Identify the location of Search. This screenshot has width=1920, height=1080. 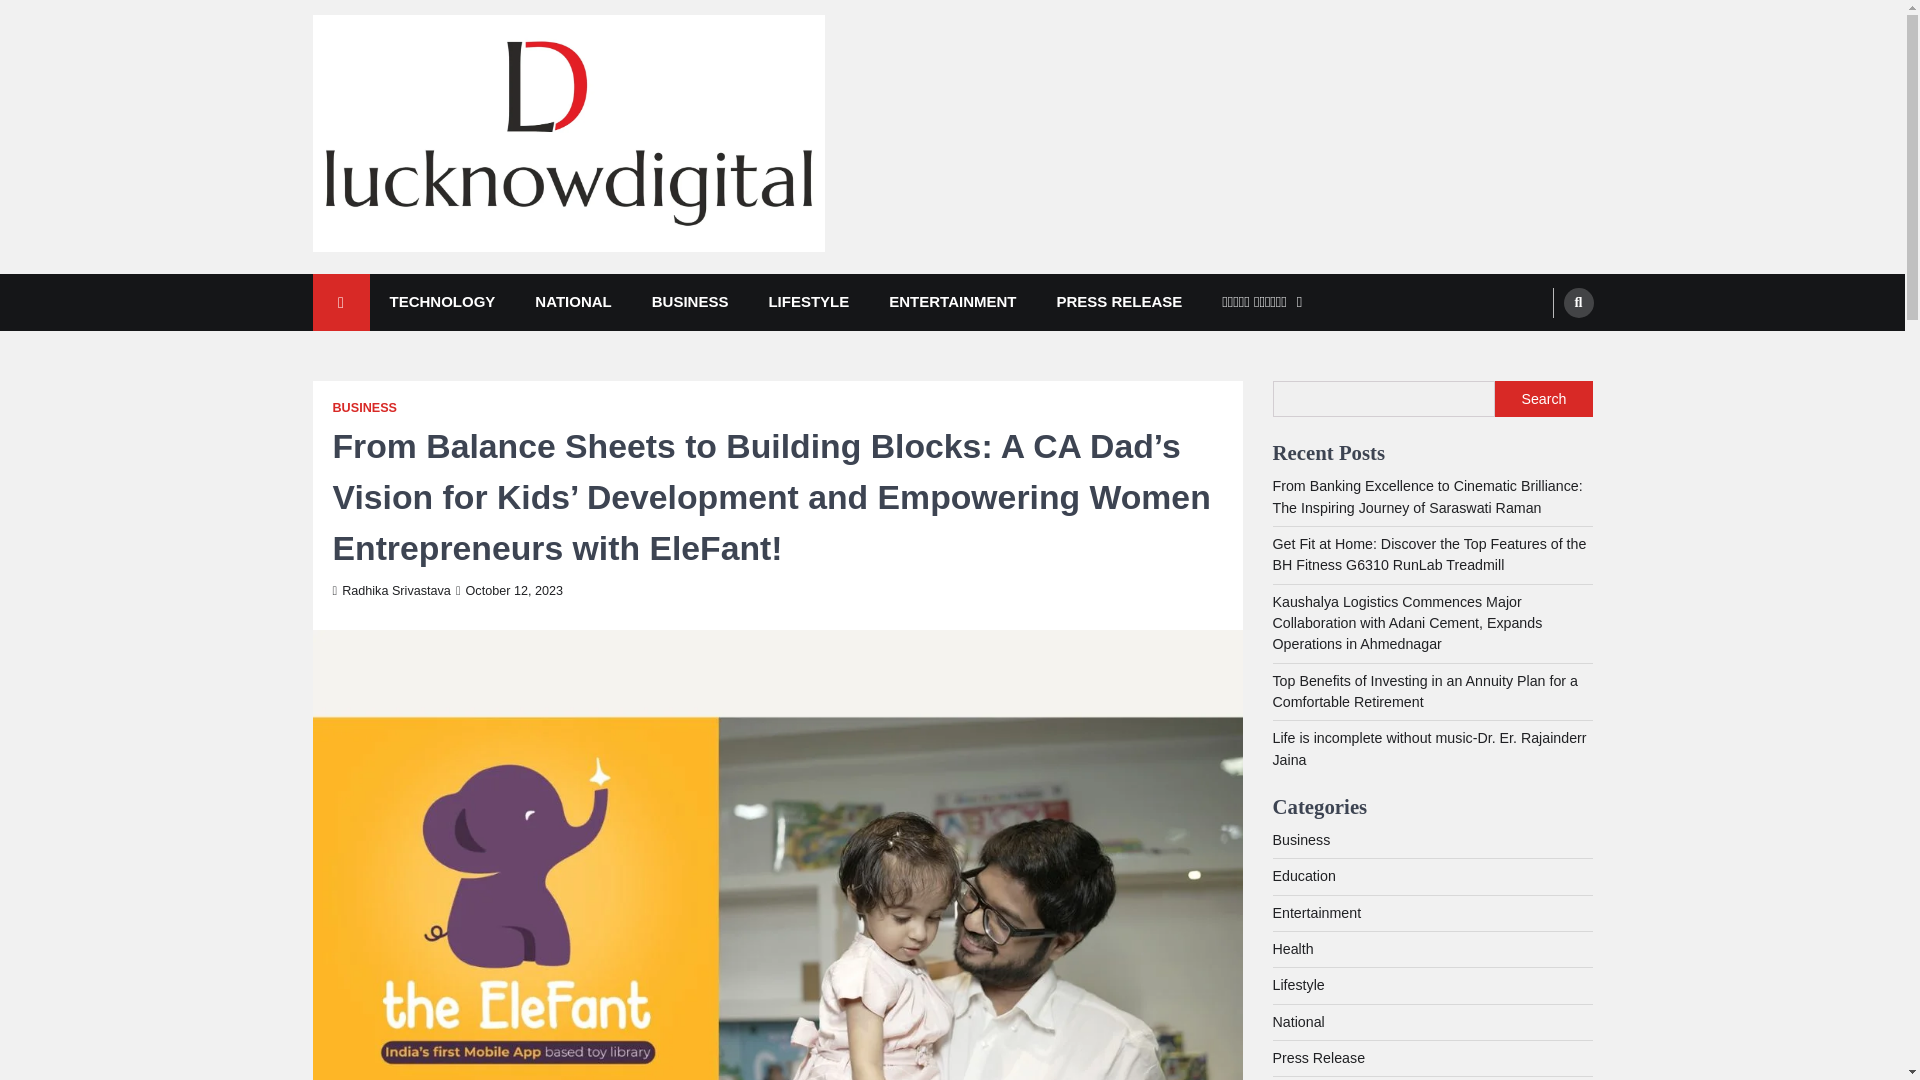
(1578, 302).